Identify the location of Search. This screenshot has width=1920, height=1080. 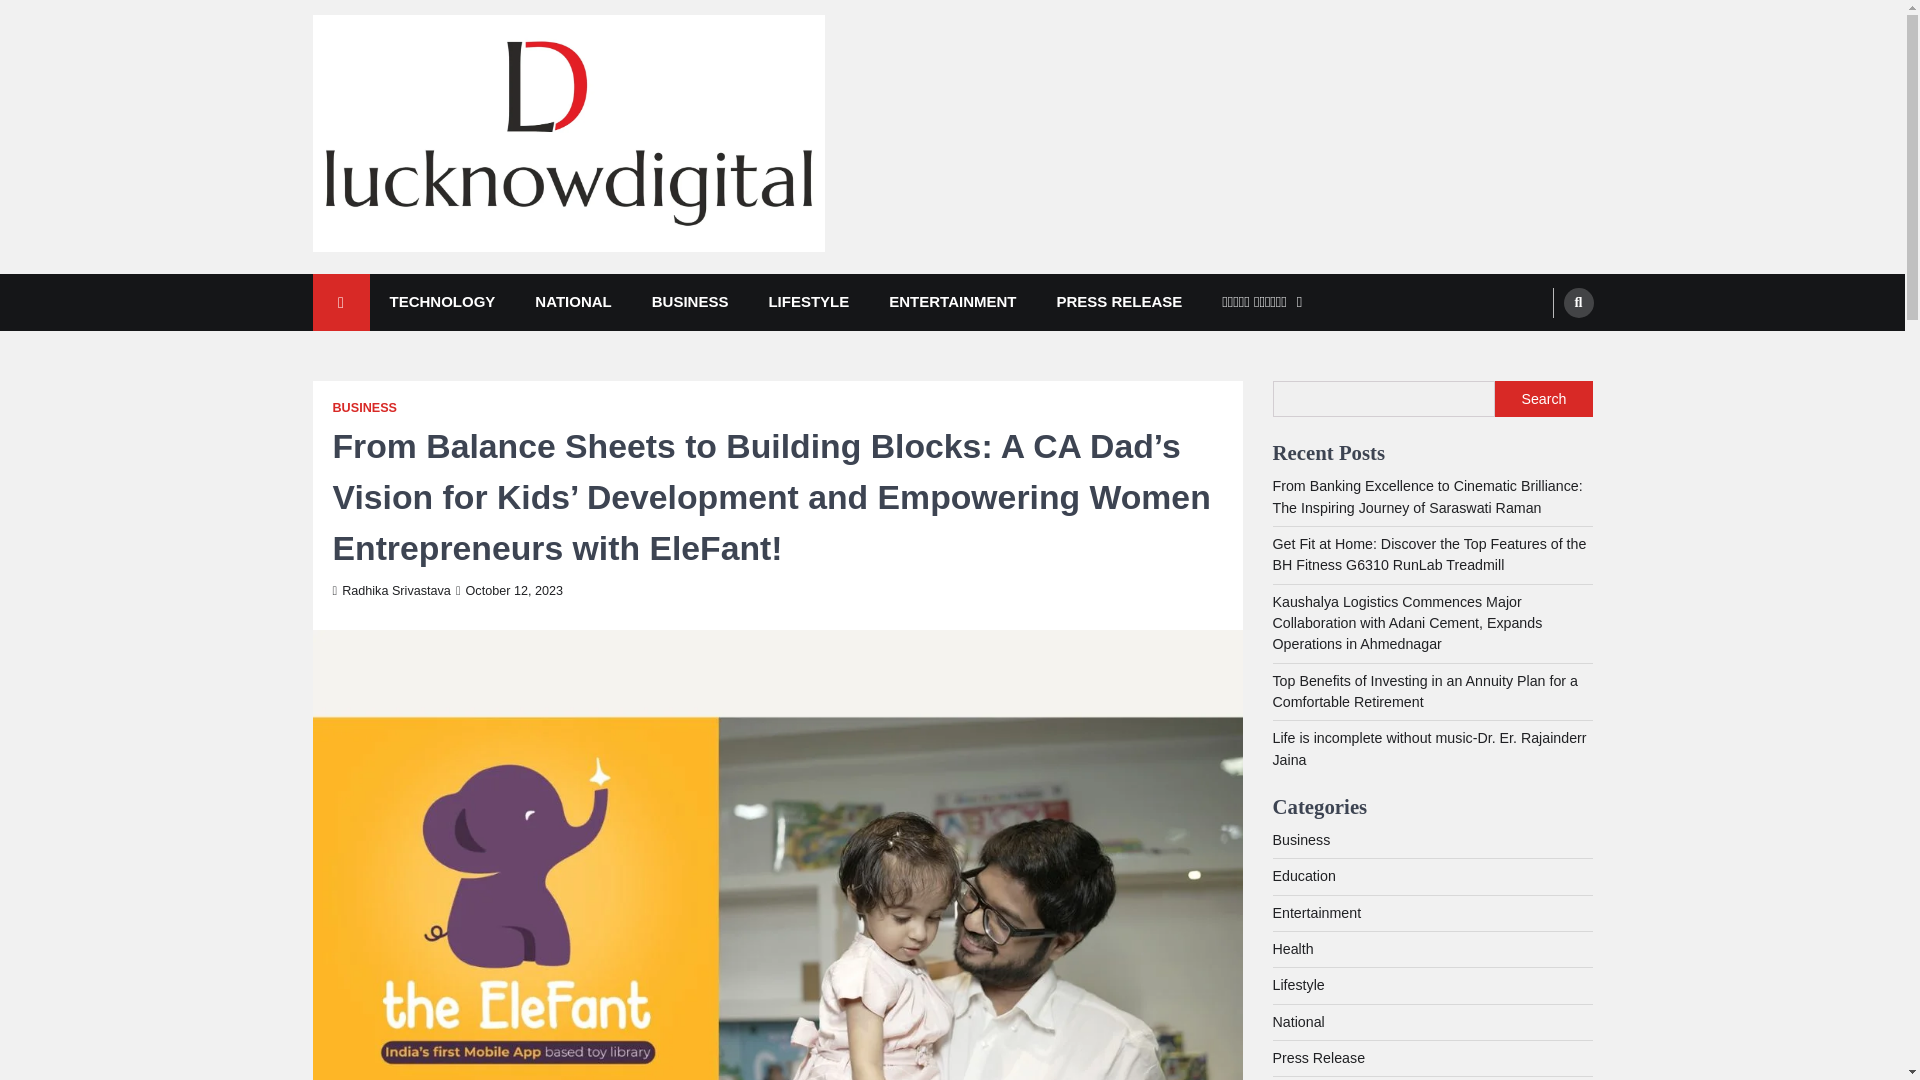
(1578, 302).